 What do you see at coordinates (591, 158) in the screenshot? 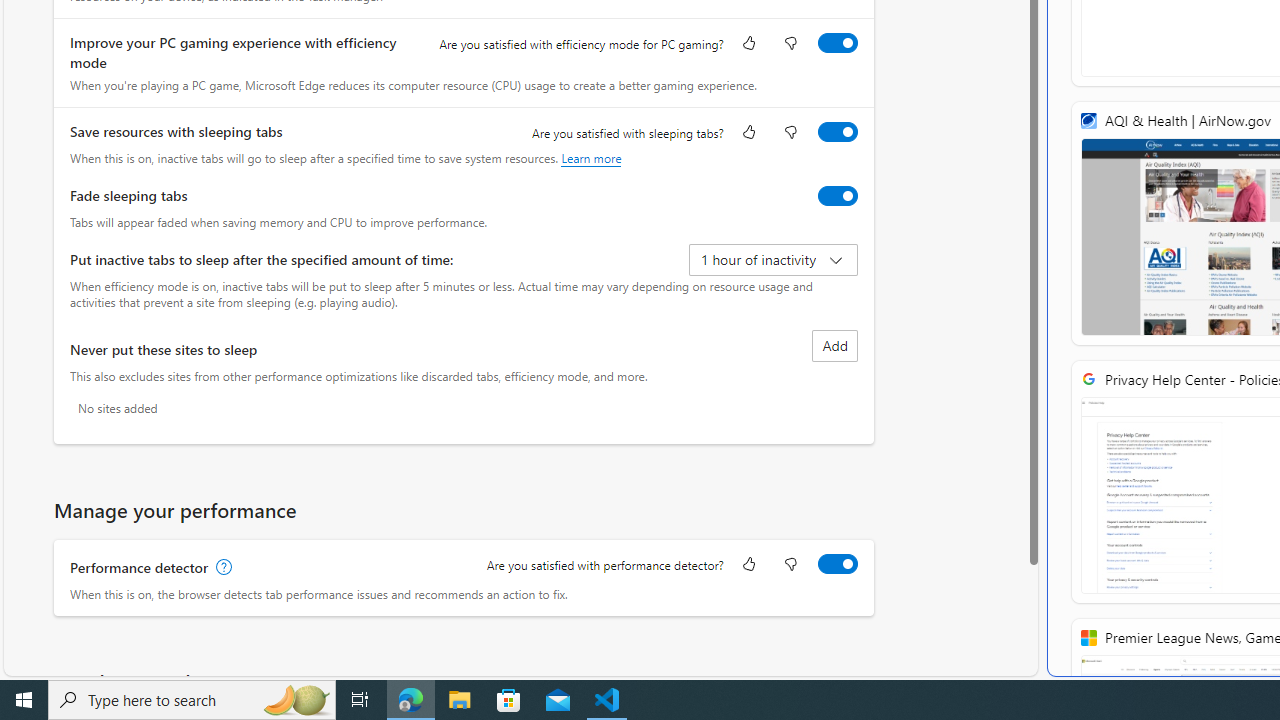
I see `Learn more` at bounding box center [591, 158].